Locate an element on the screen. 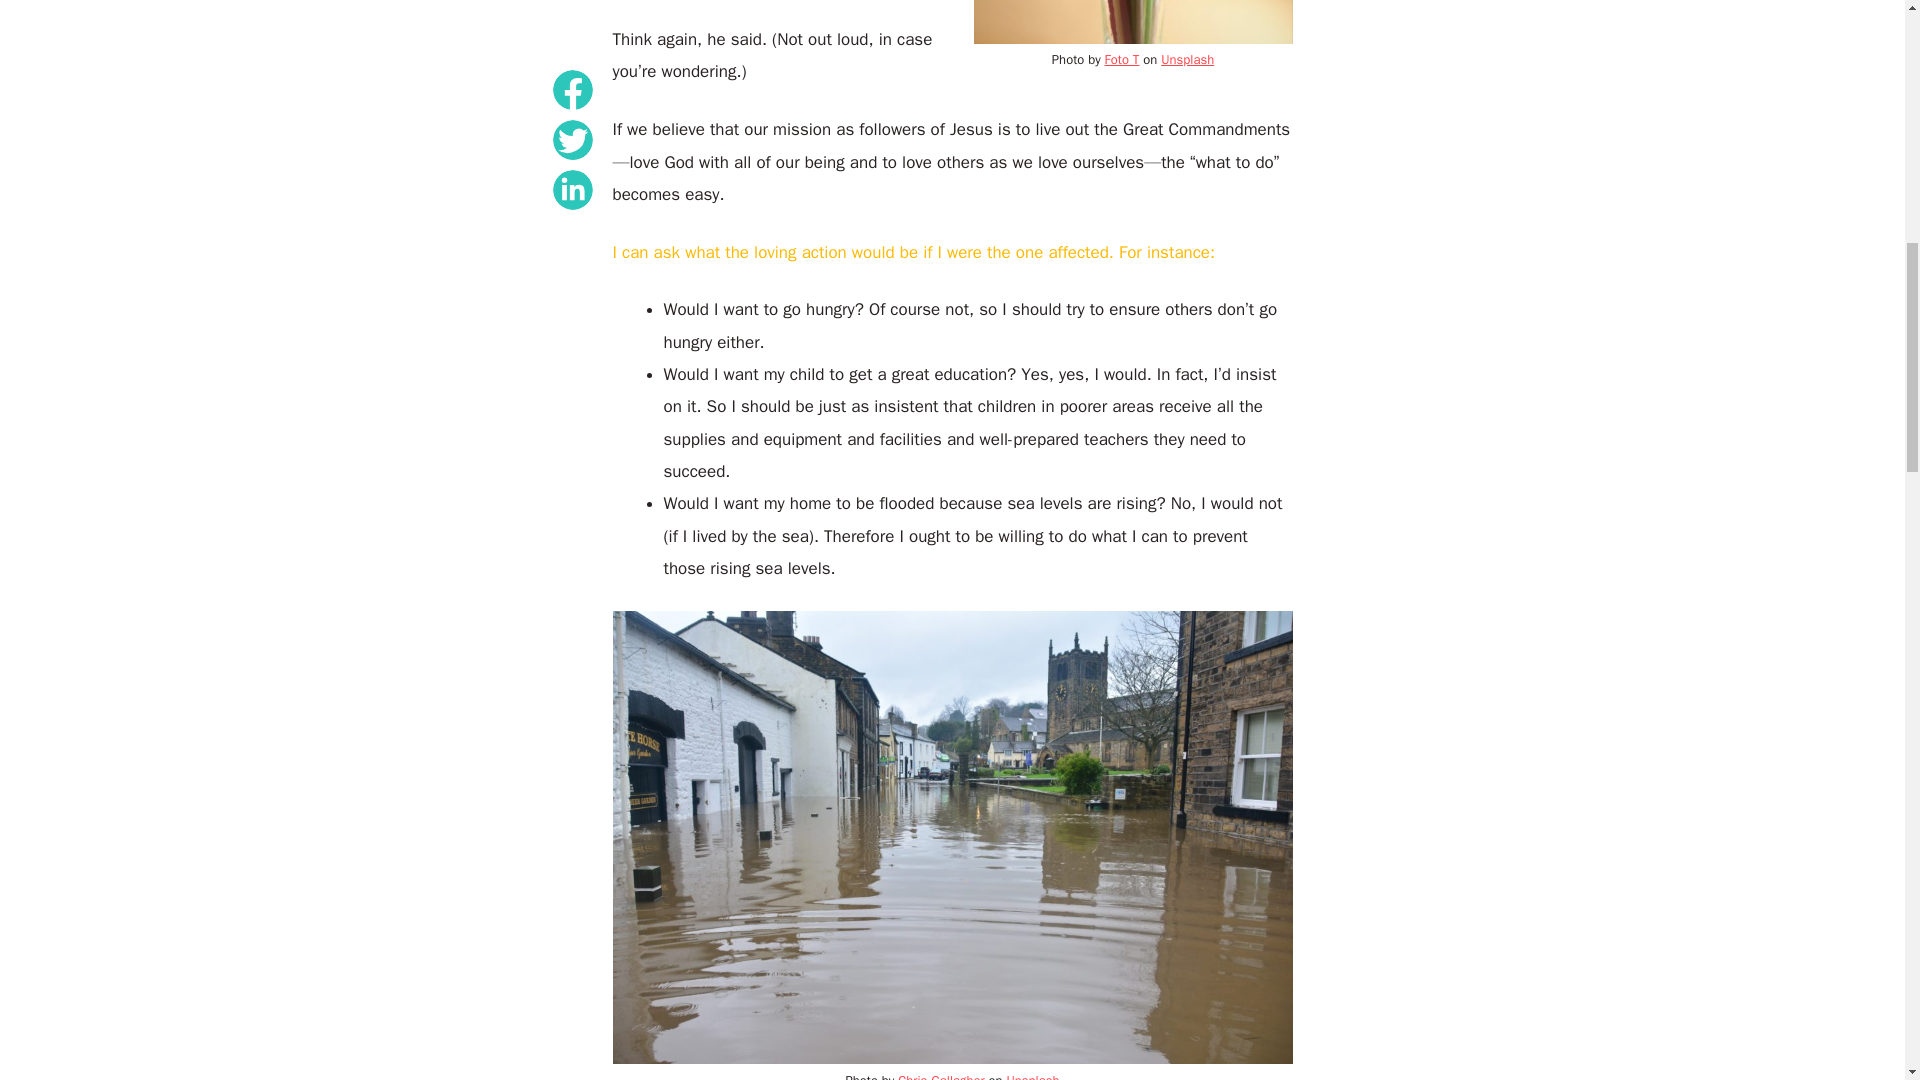  Chris Gallagher is located at coordinates (940, 1076).